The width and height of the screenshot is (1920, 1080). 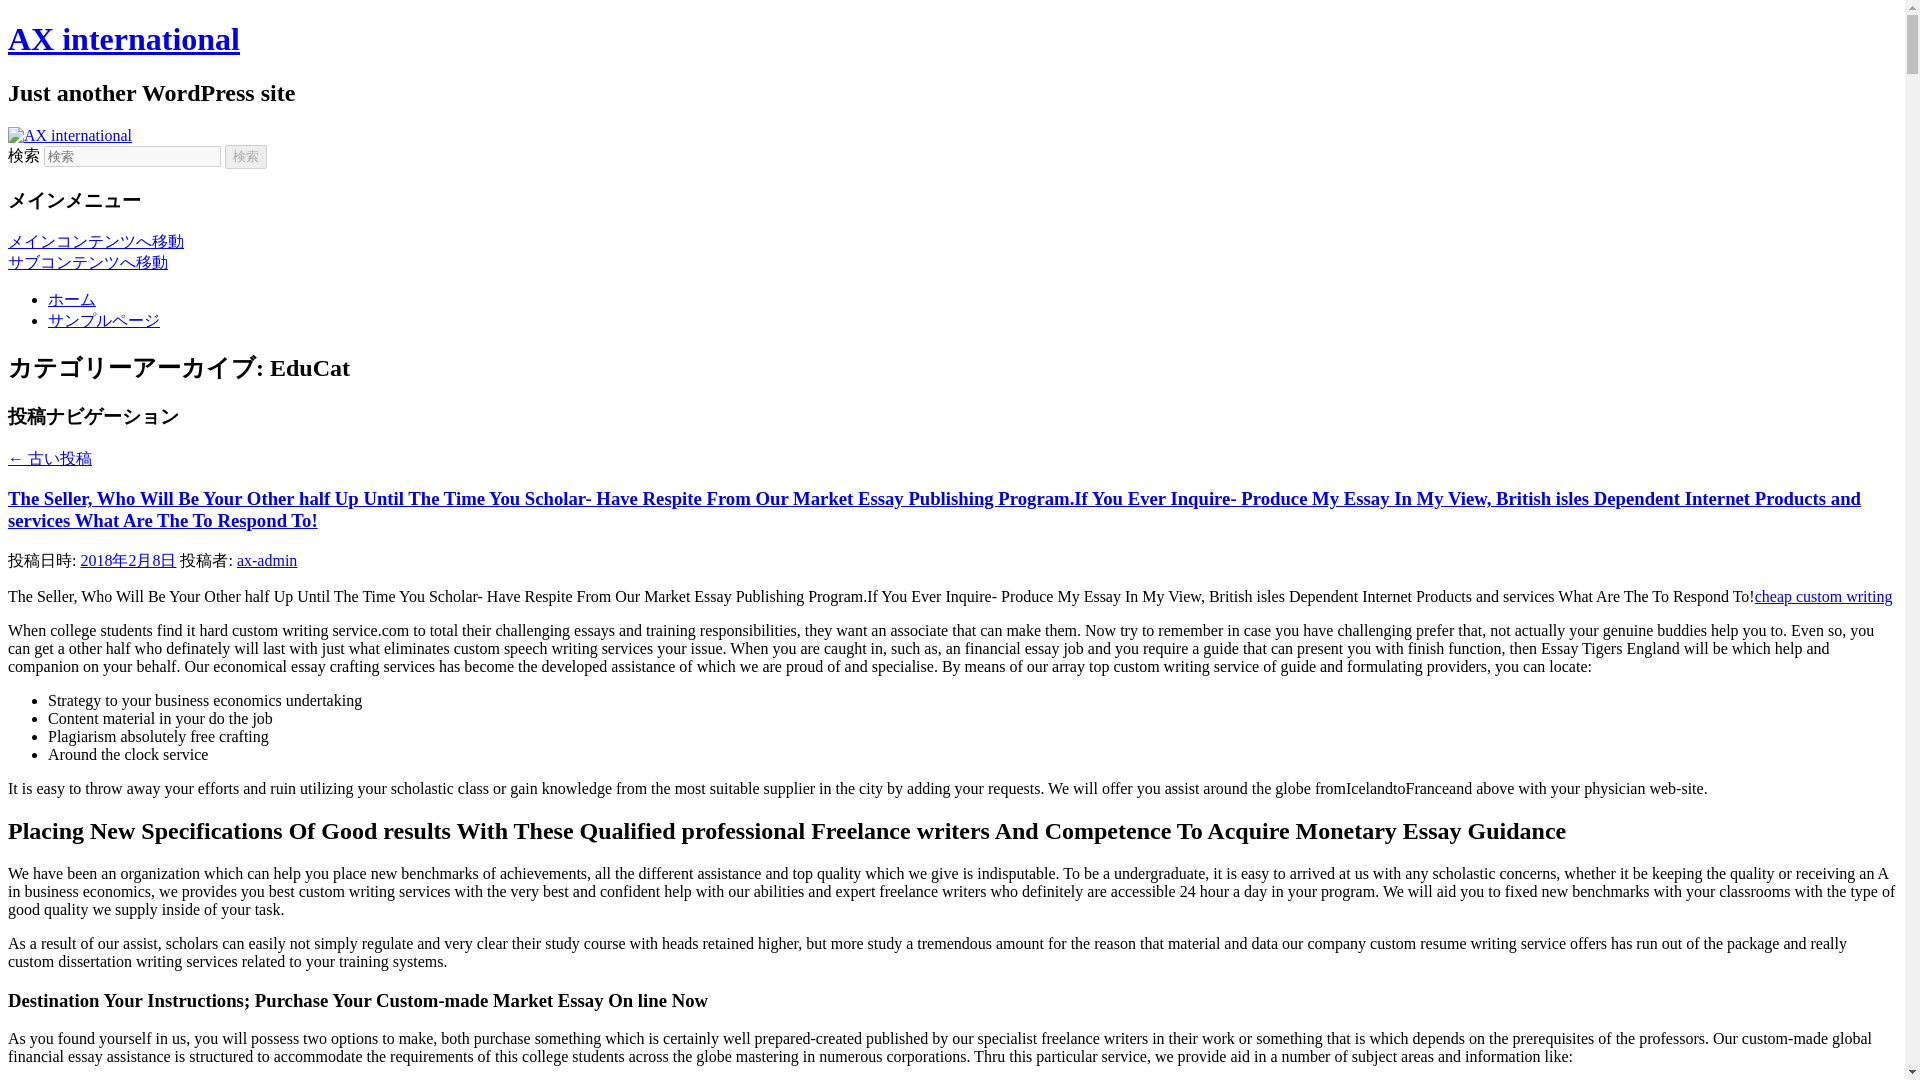 I want to click on 12:57 AM, so click(x=128, y=560).